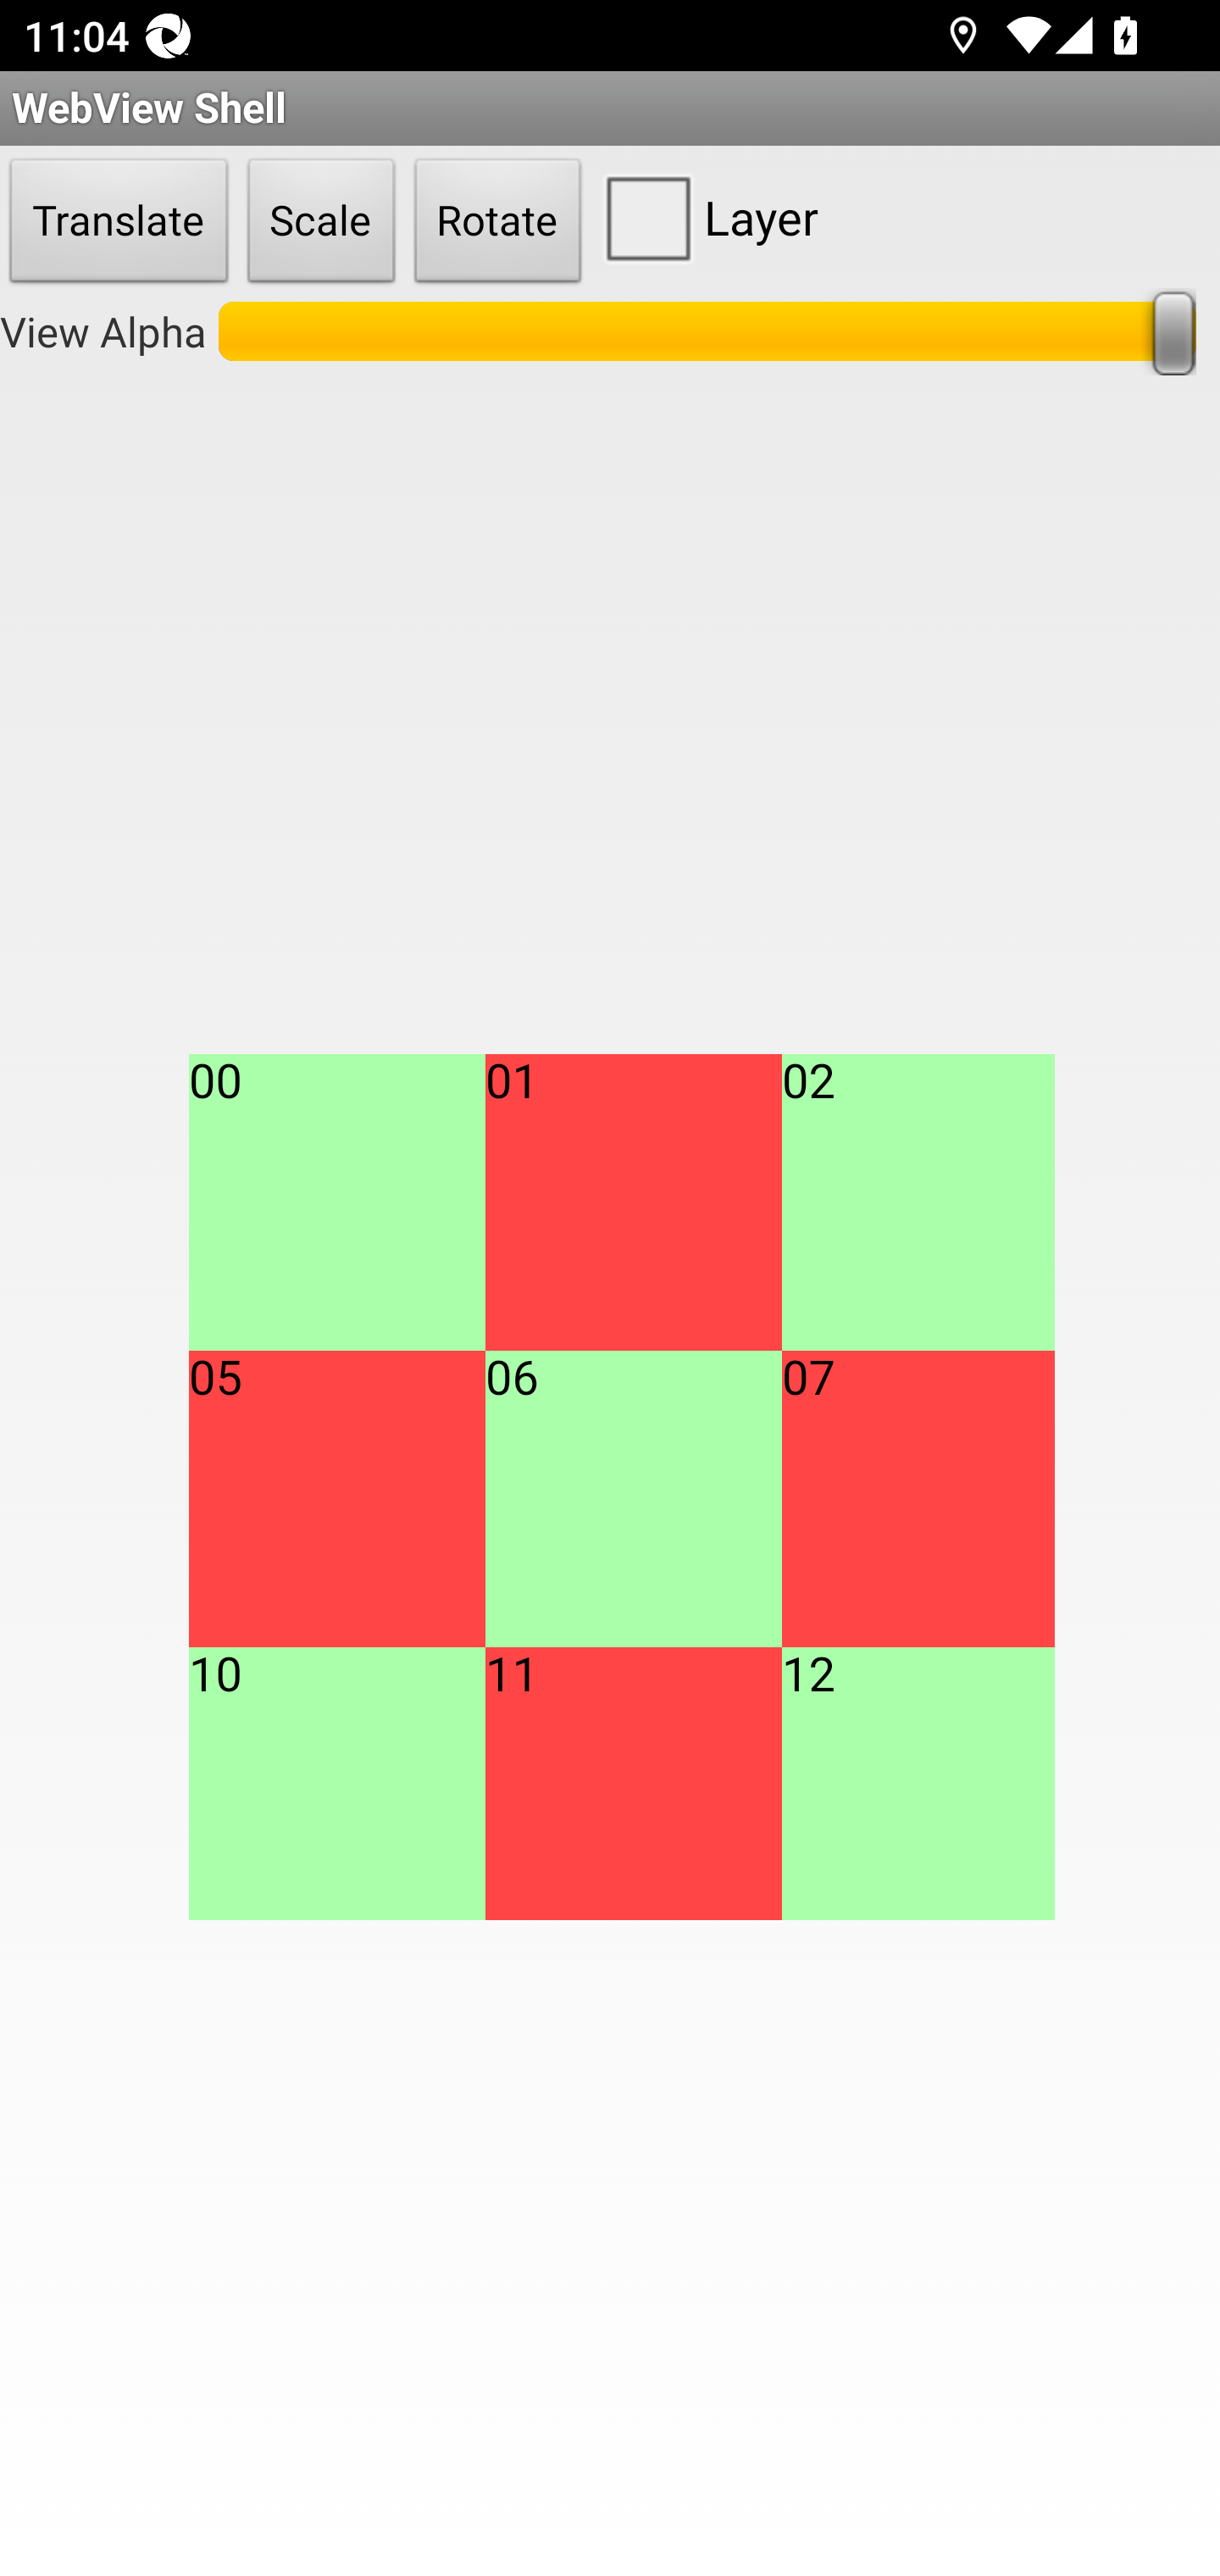 The height and width of the screenshot is (2576, 1220). I want to click on Rotate, so click(498, 222).